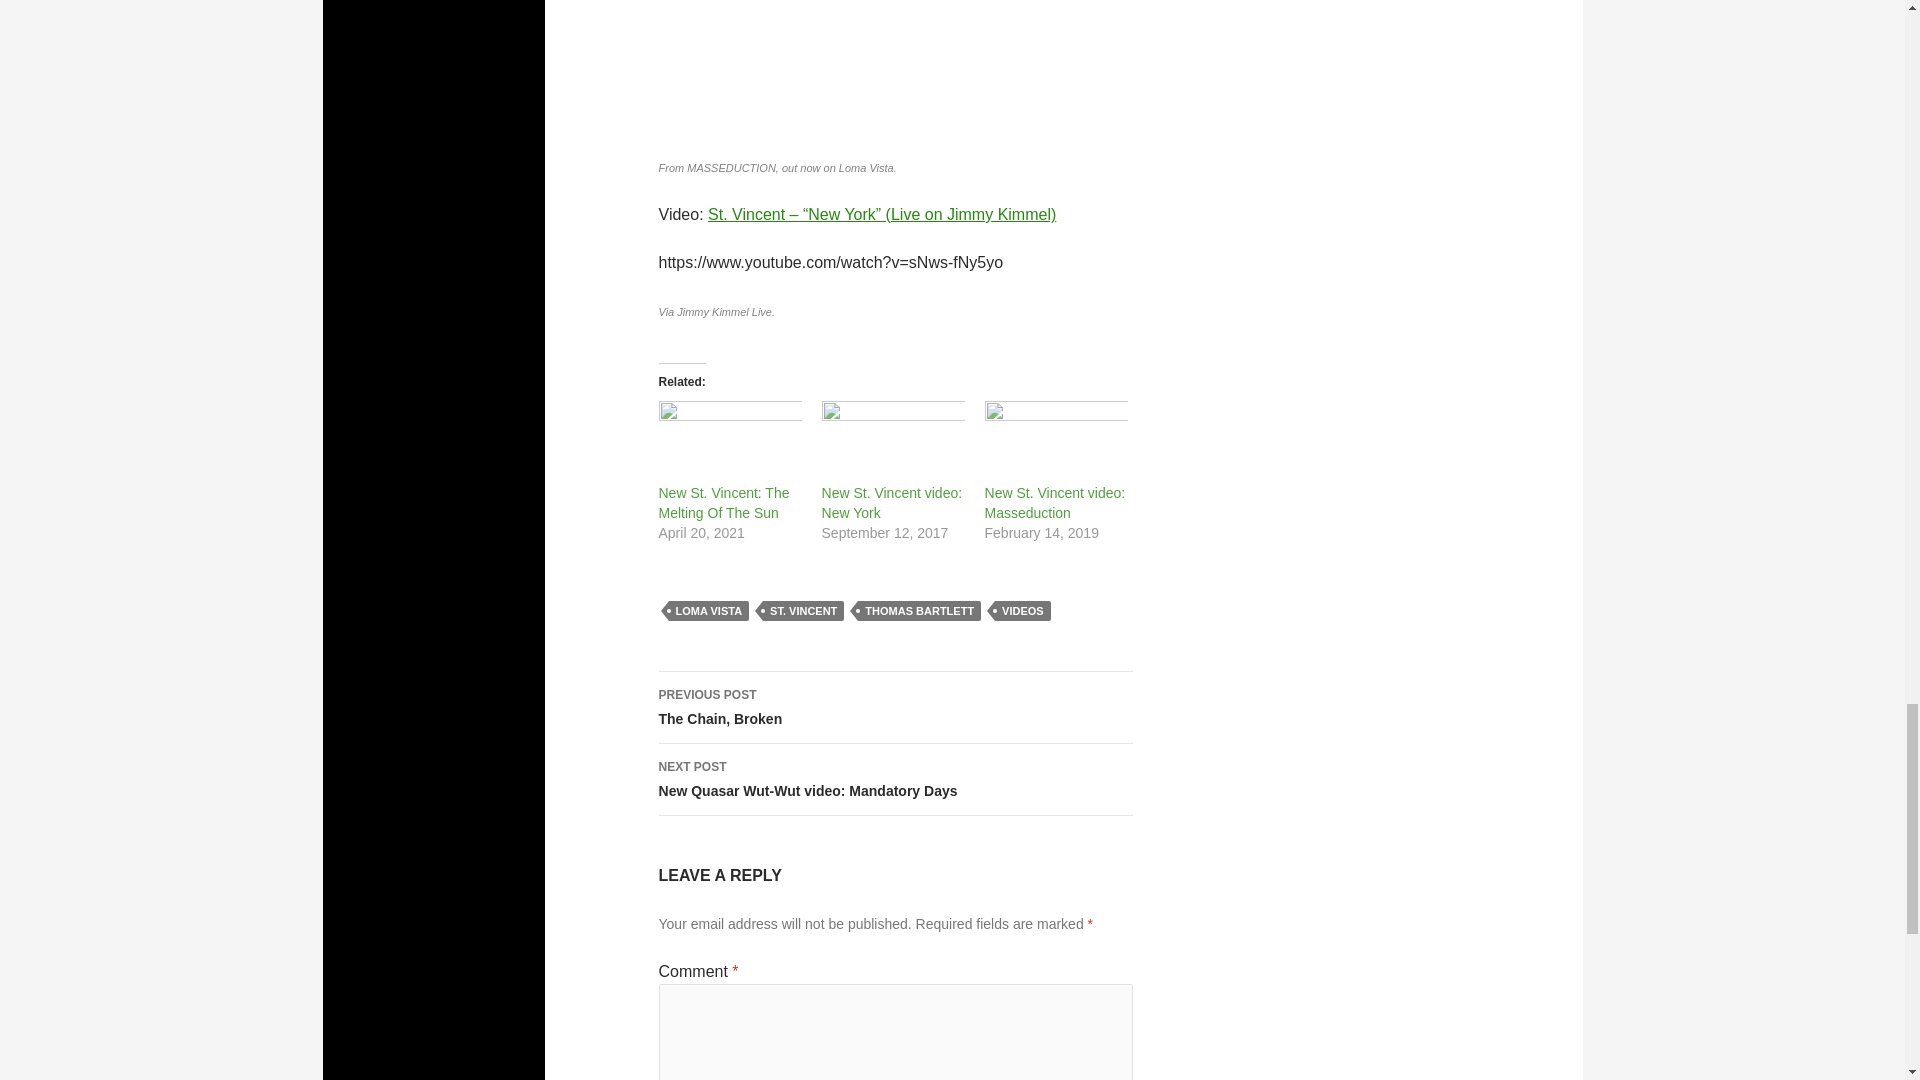  I want to click on Savior, so click(895, 74).